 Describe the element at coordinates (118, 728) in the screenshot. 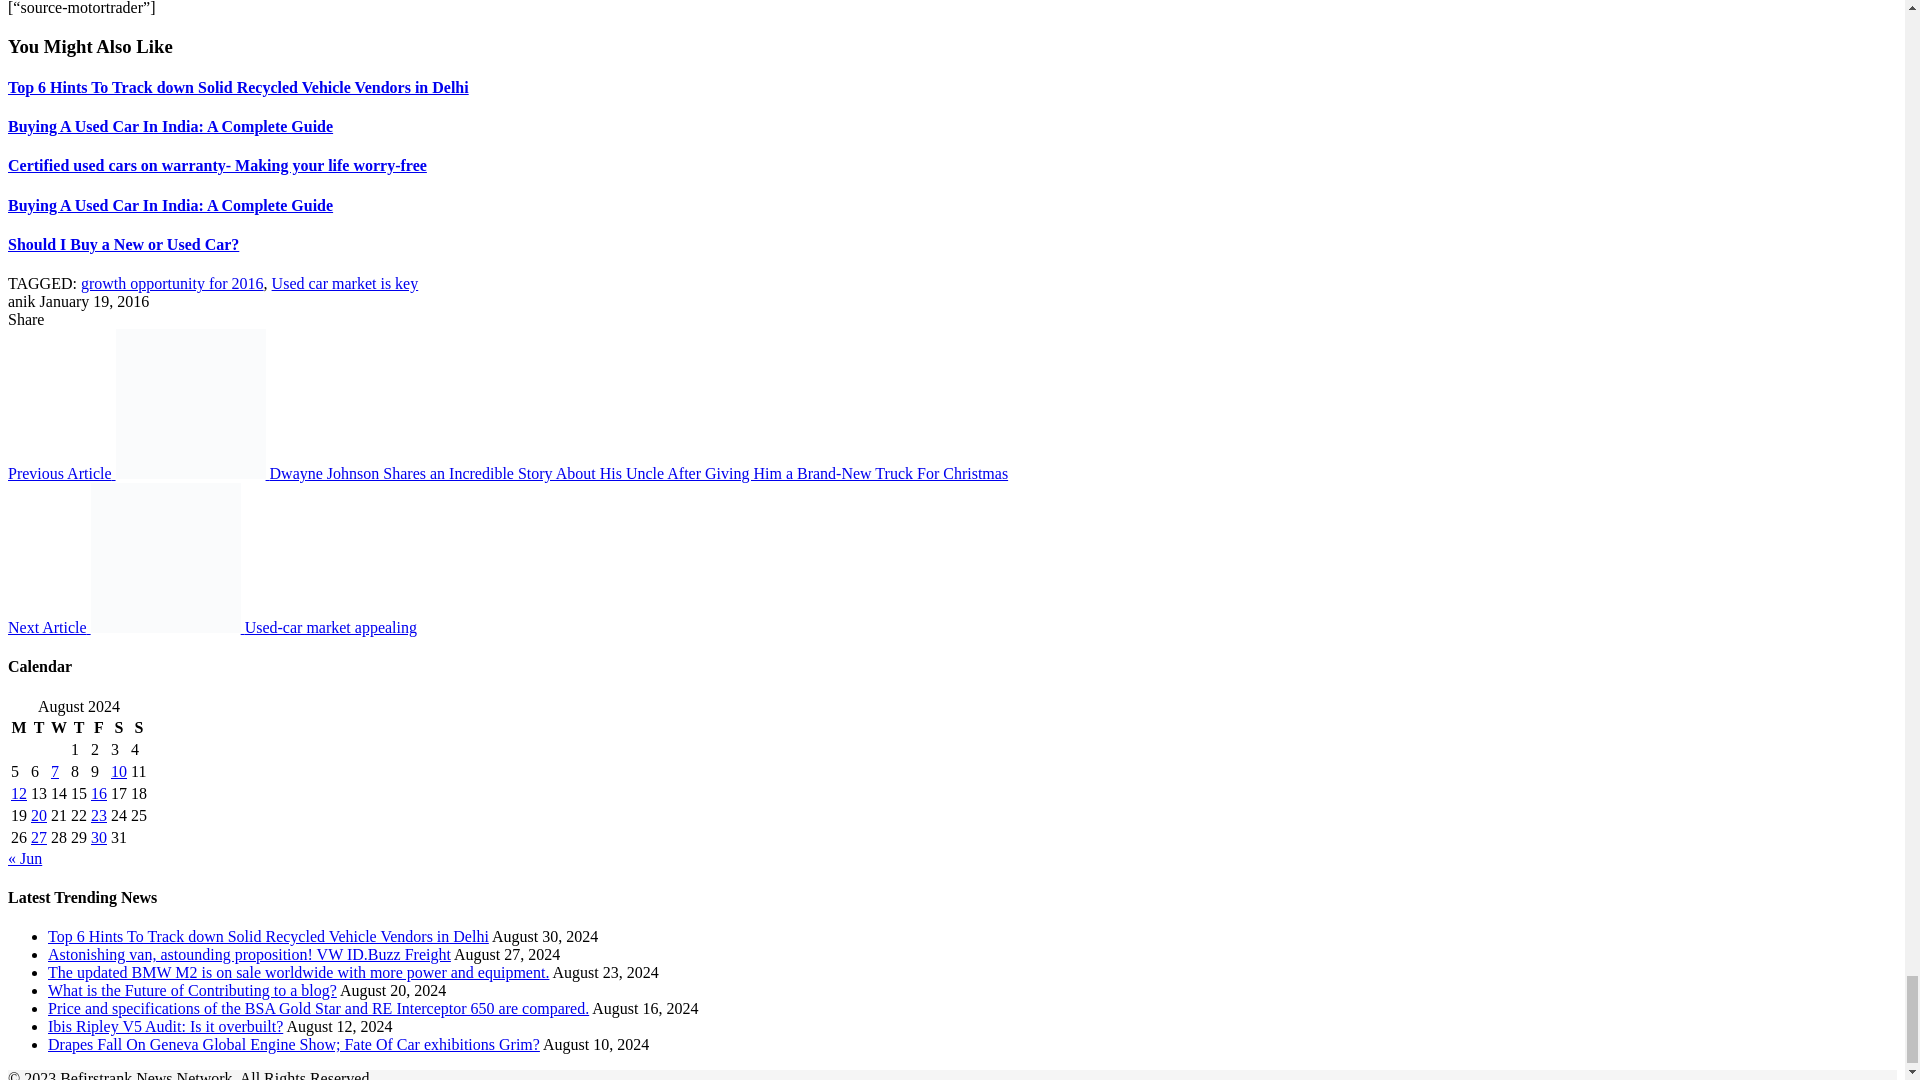

I see `Saturday` at that location.